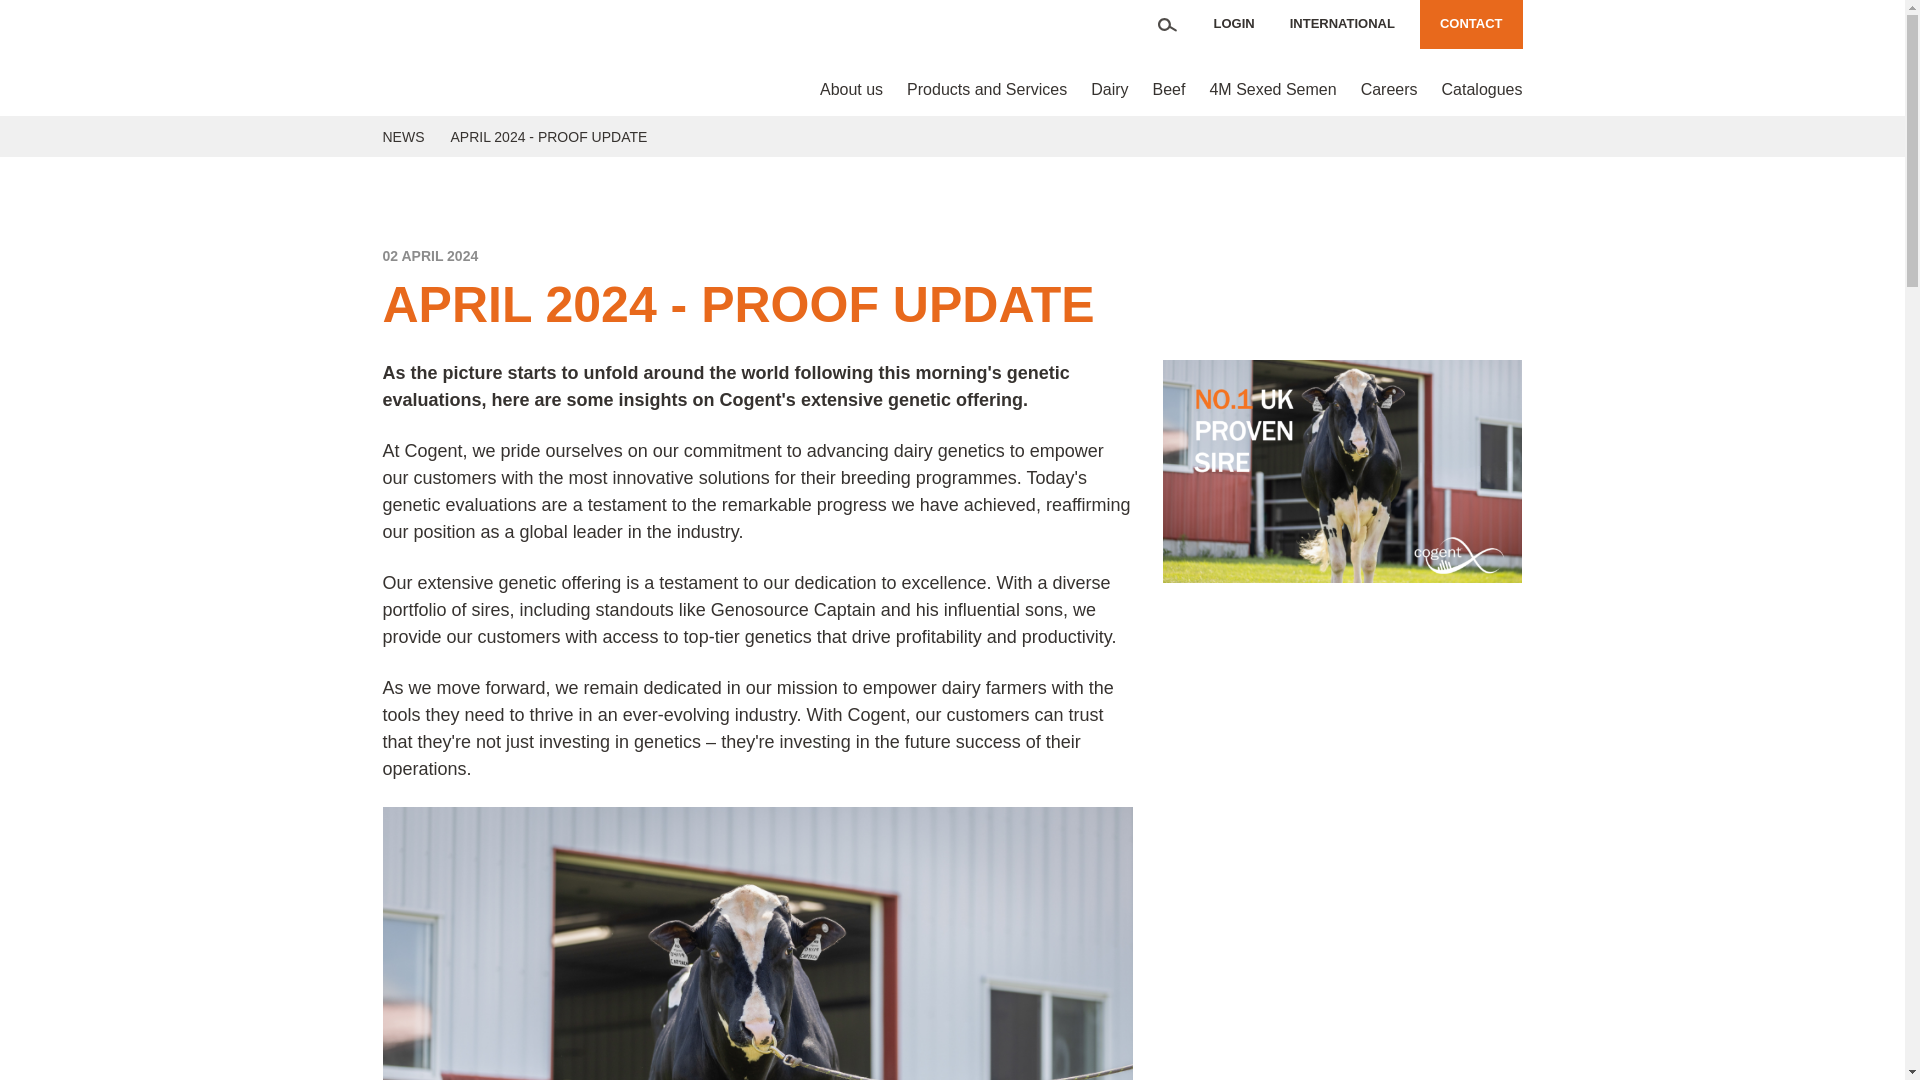  What do you see at coordinates (1342, 24) in the screenshot?
I see `INTERNATIONAL` at bounding box center [1342, 24].